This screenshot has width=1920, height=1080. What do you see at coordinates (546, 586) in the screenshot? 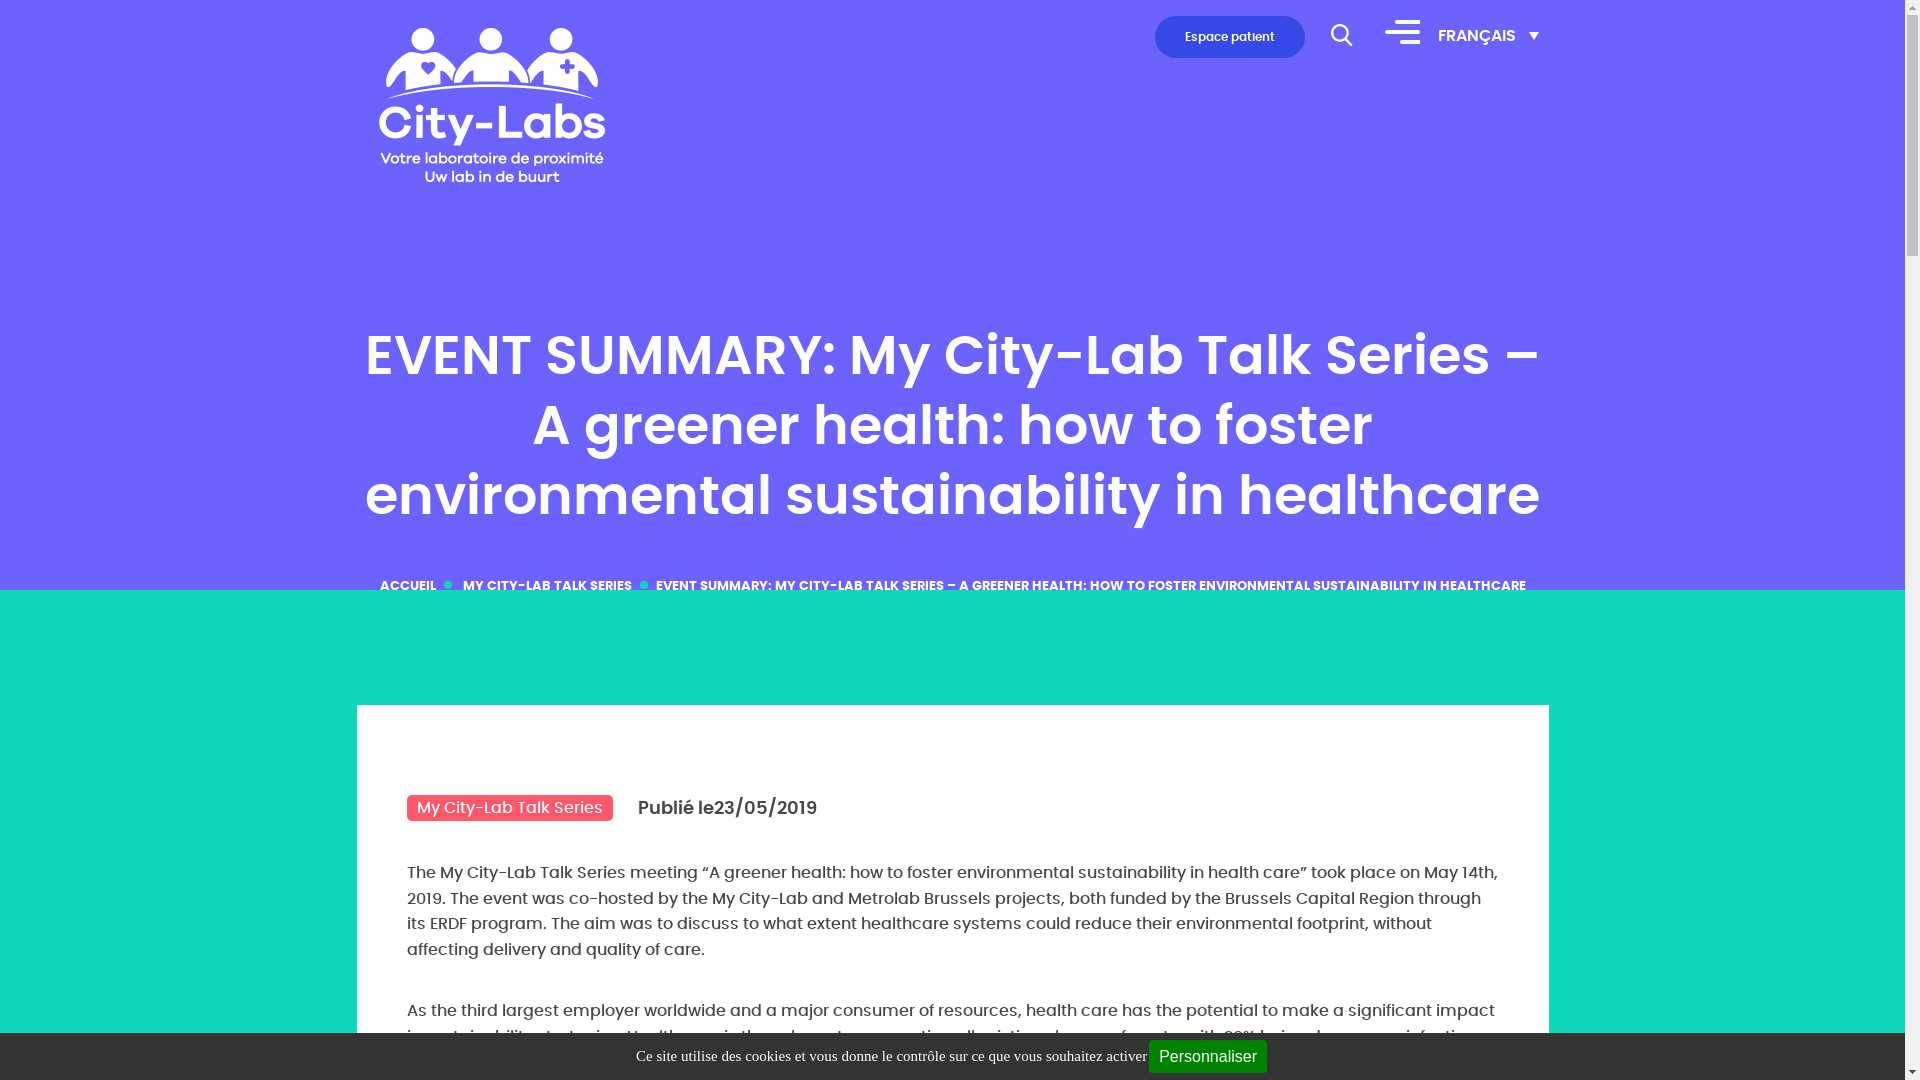
I see `MY CITY-LAB TALK SERIES` at bounding box center [546, 586].